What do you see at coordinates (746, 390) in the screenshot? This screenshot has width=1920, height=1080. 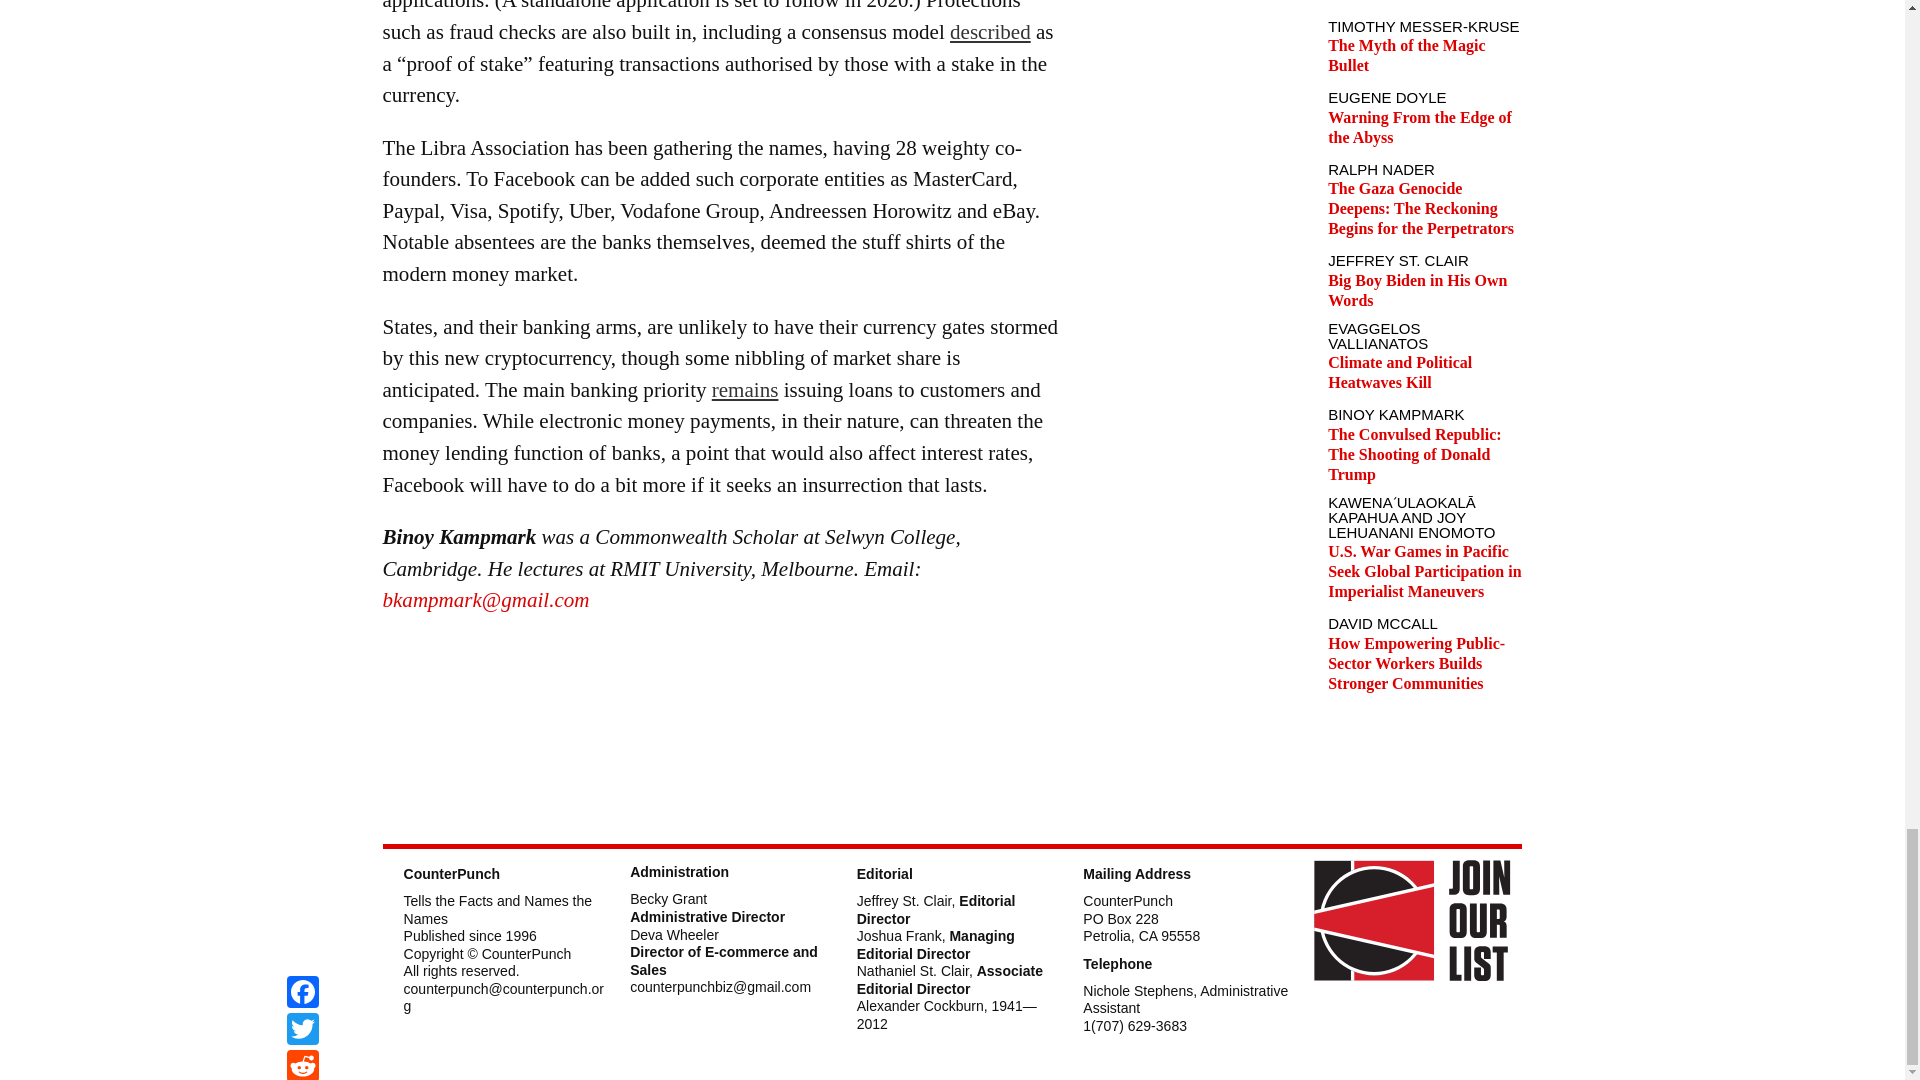 I see `remains` at bounding box center [746, 390].